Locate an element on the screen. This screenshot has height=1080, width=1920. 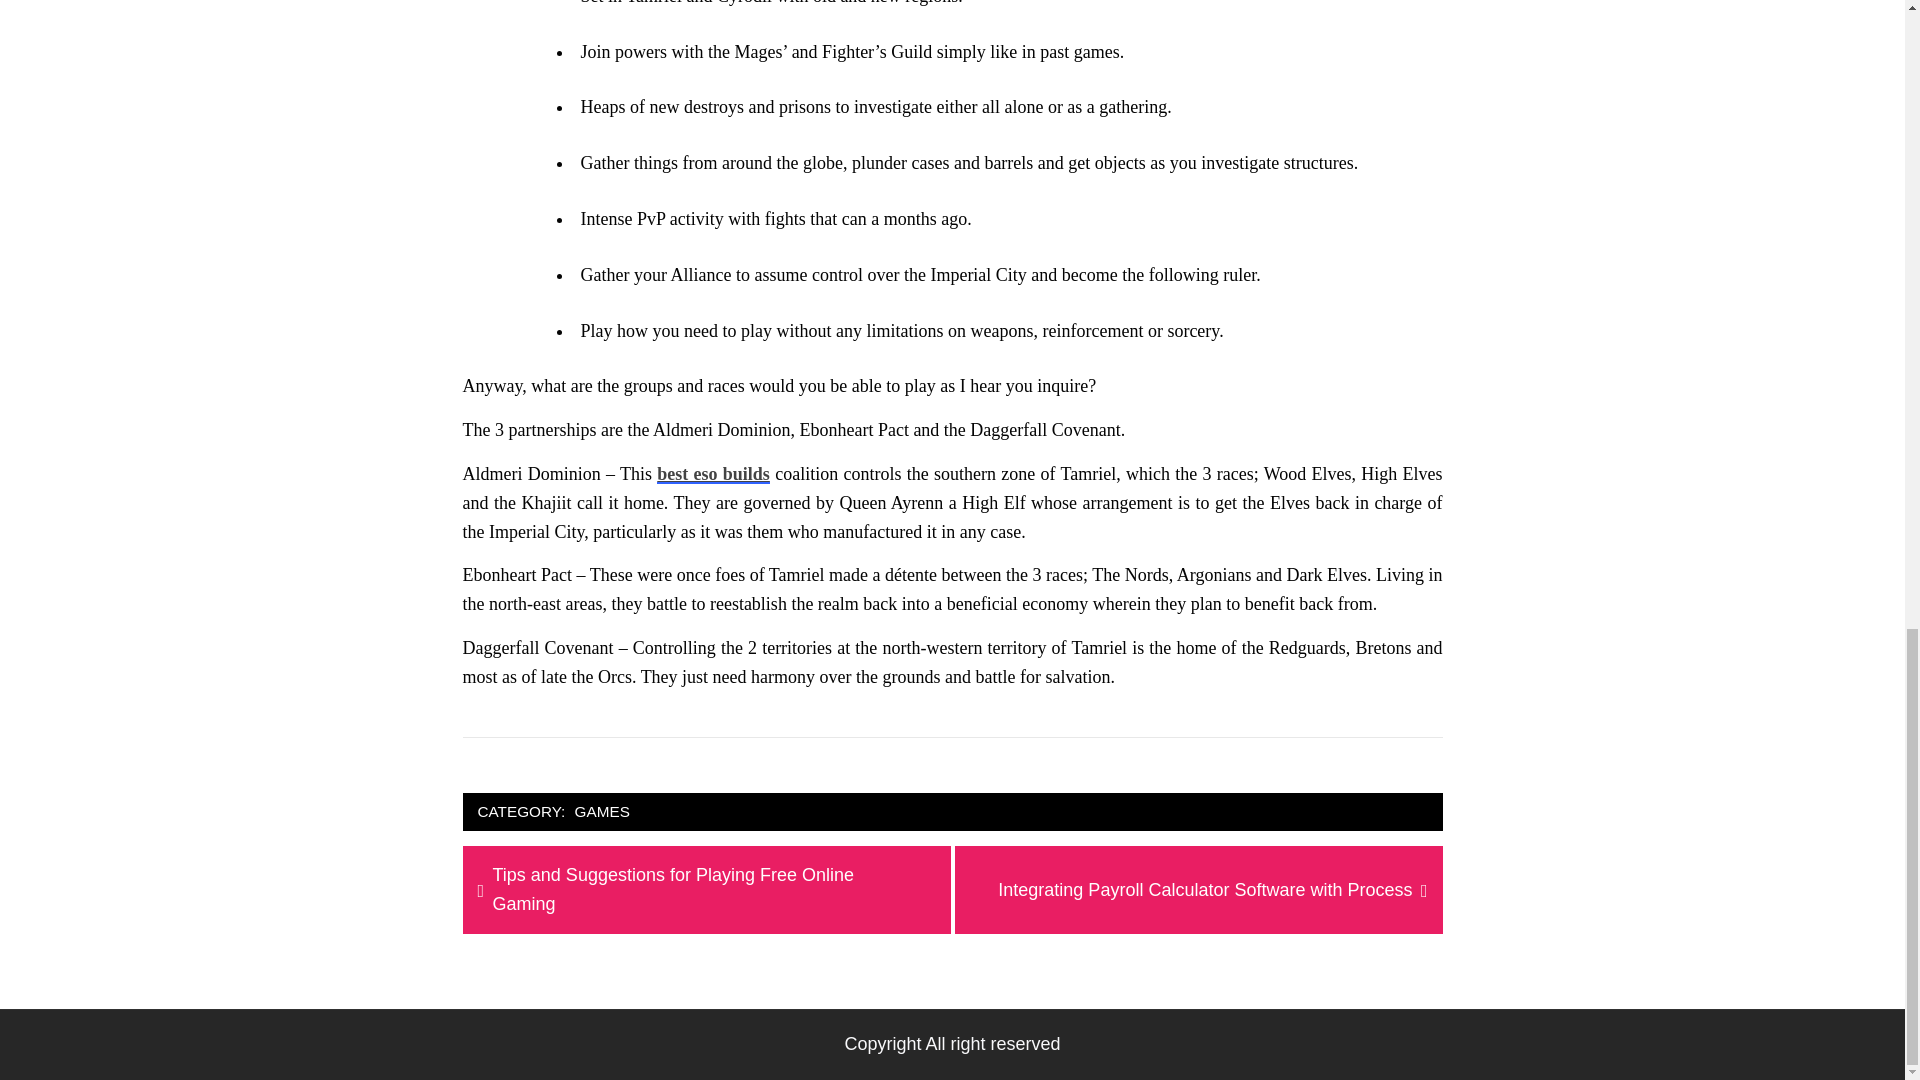
GAMES is located at coordinates (602, 812).